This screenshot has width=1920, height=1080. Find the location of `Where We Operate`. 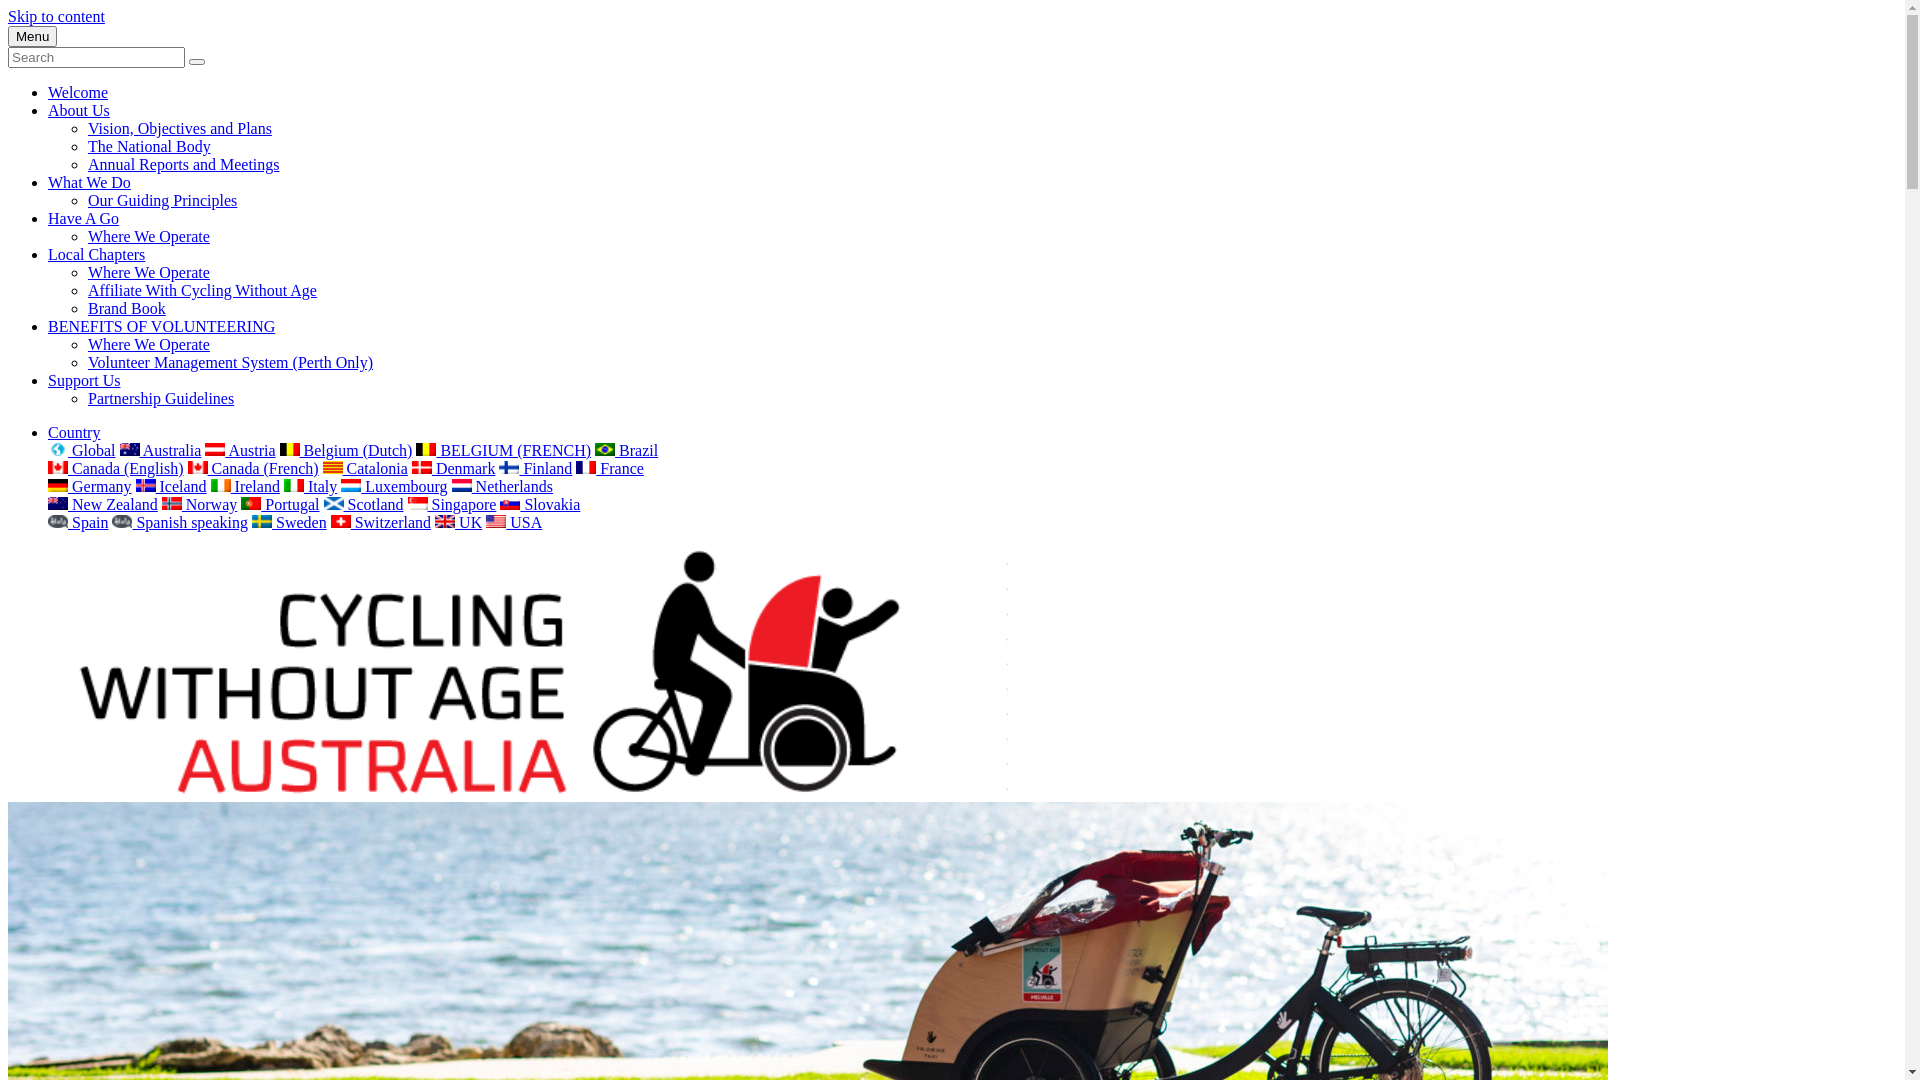

Where We Operate is located at coordinates (149, 236).